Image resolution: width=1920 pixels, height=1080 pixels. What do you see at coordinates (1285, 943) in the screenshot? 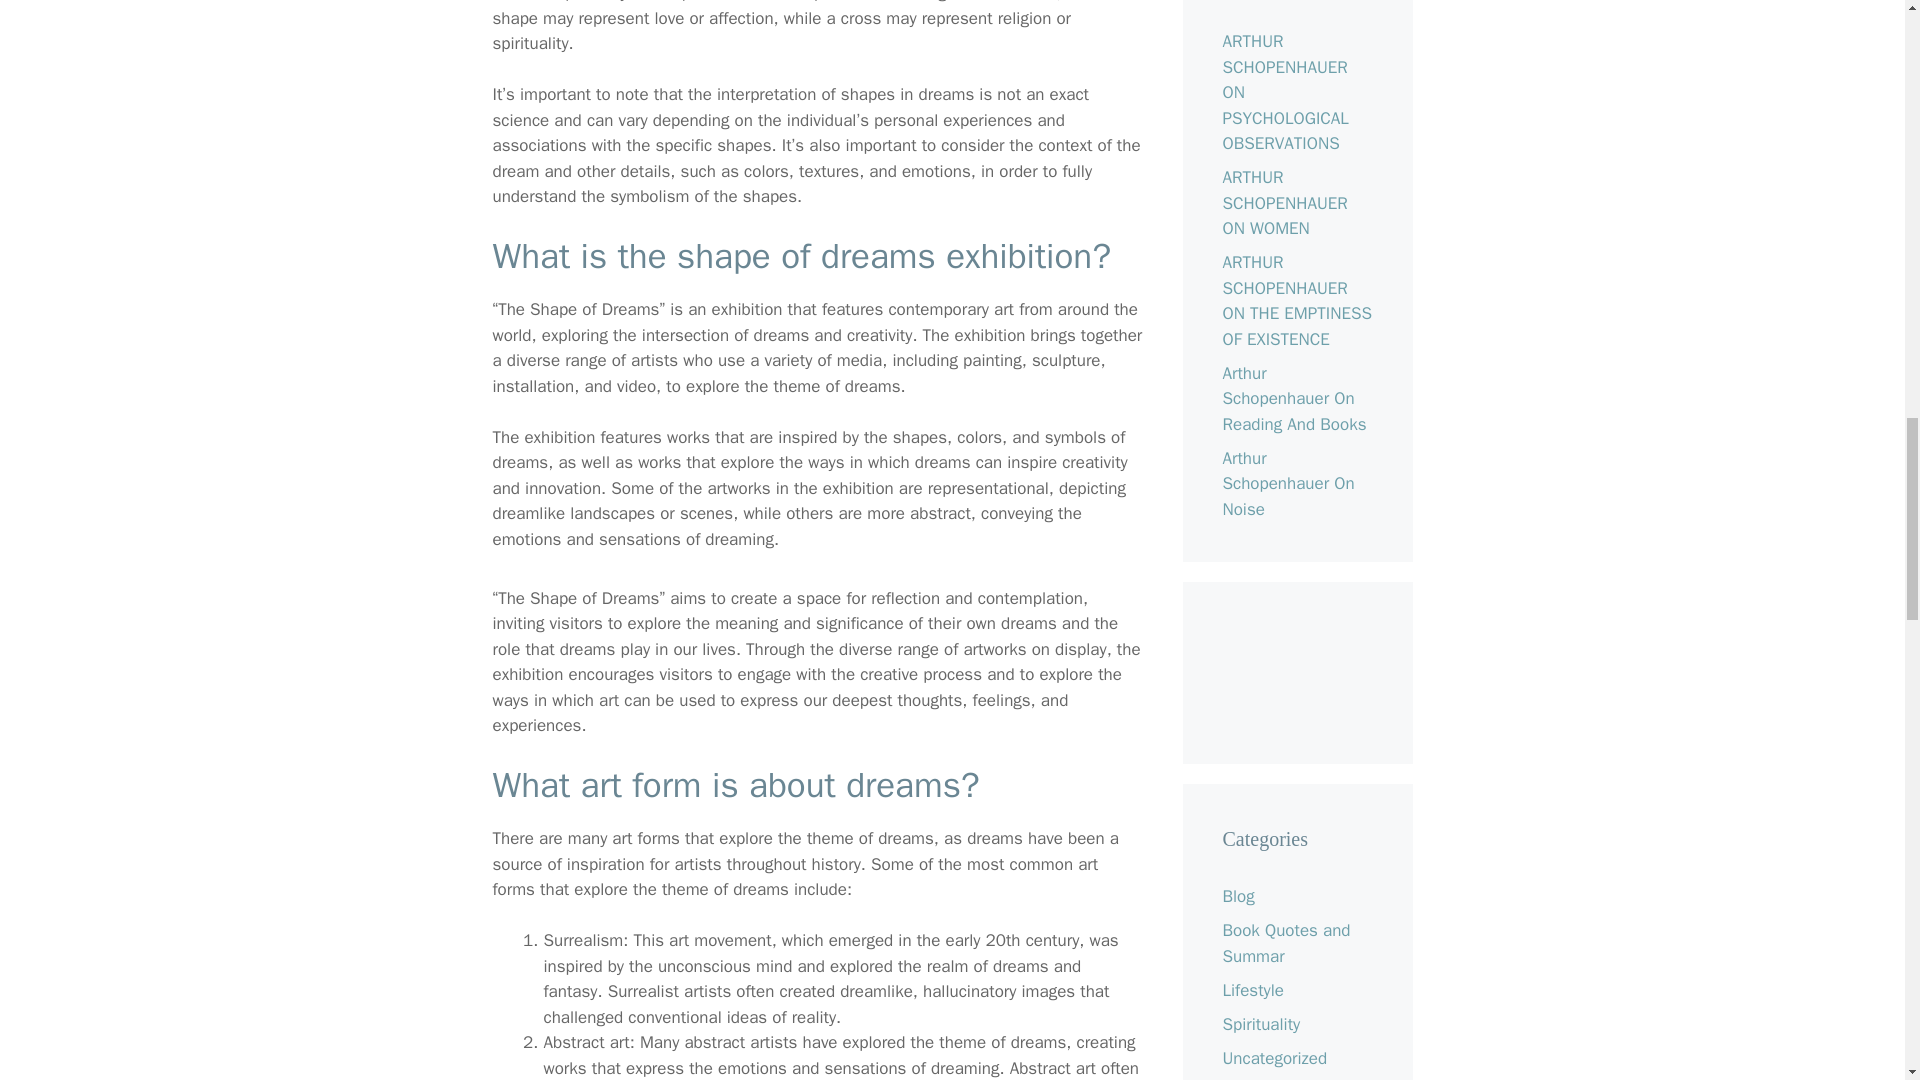
I see `Book Quotes and Summar` at bounding box center [1285, 943].